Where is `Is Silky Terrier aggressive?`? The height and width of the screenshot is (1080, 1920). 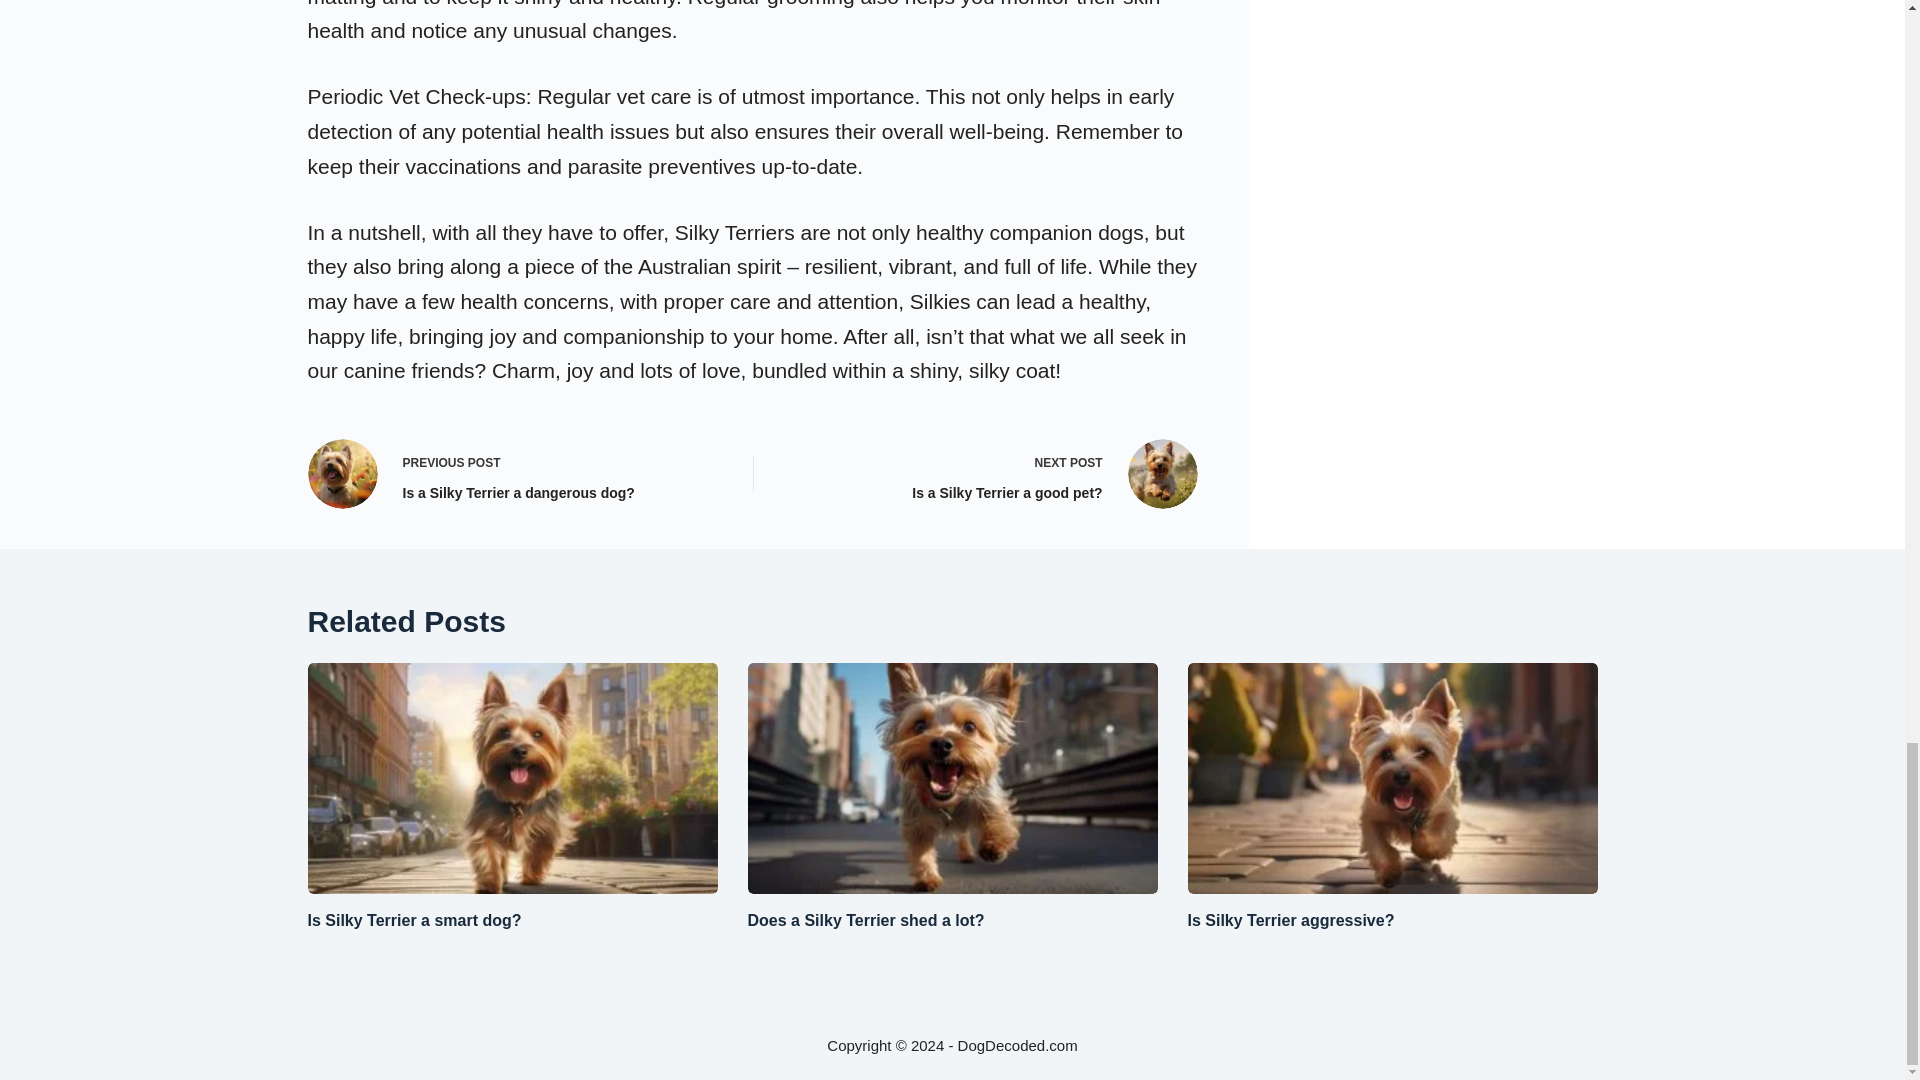
Is Silky Terrier aggressive? is located at coordinates (1292, 920).